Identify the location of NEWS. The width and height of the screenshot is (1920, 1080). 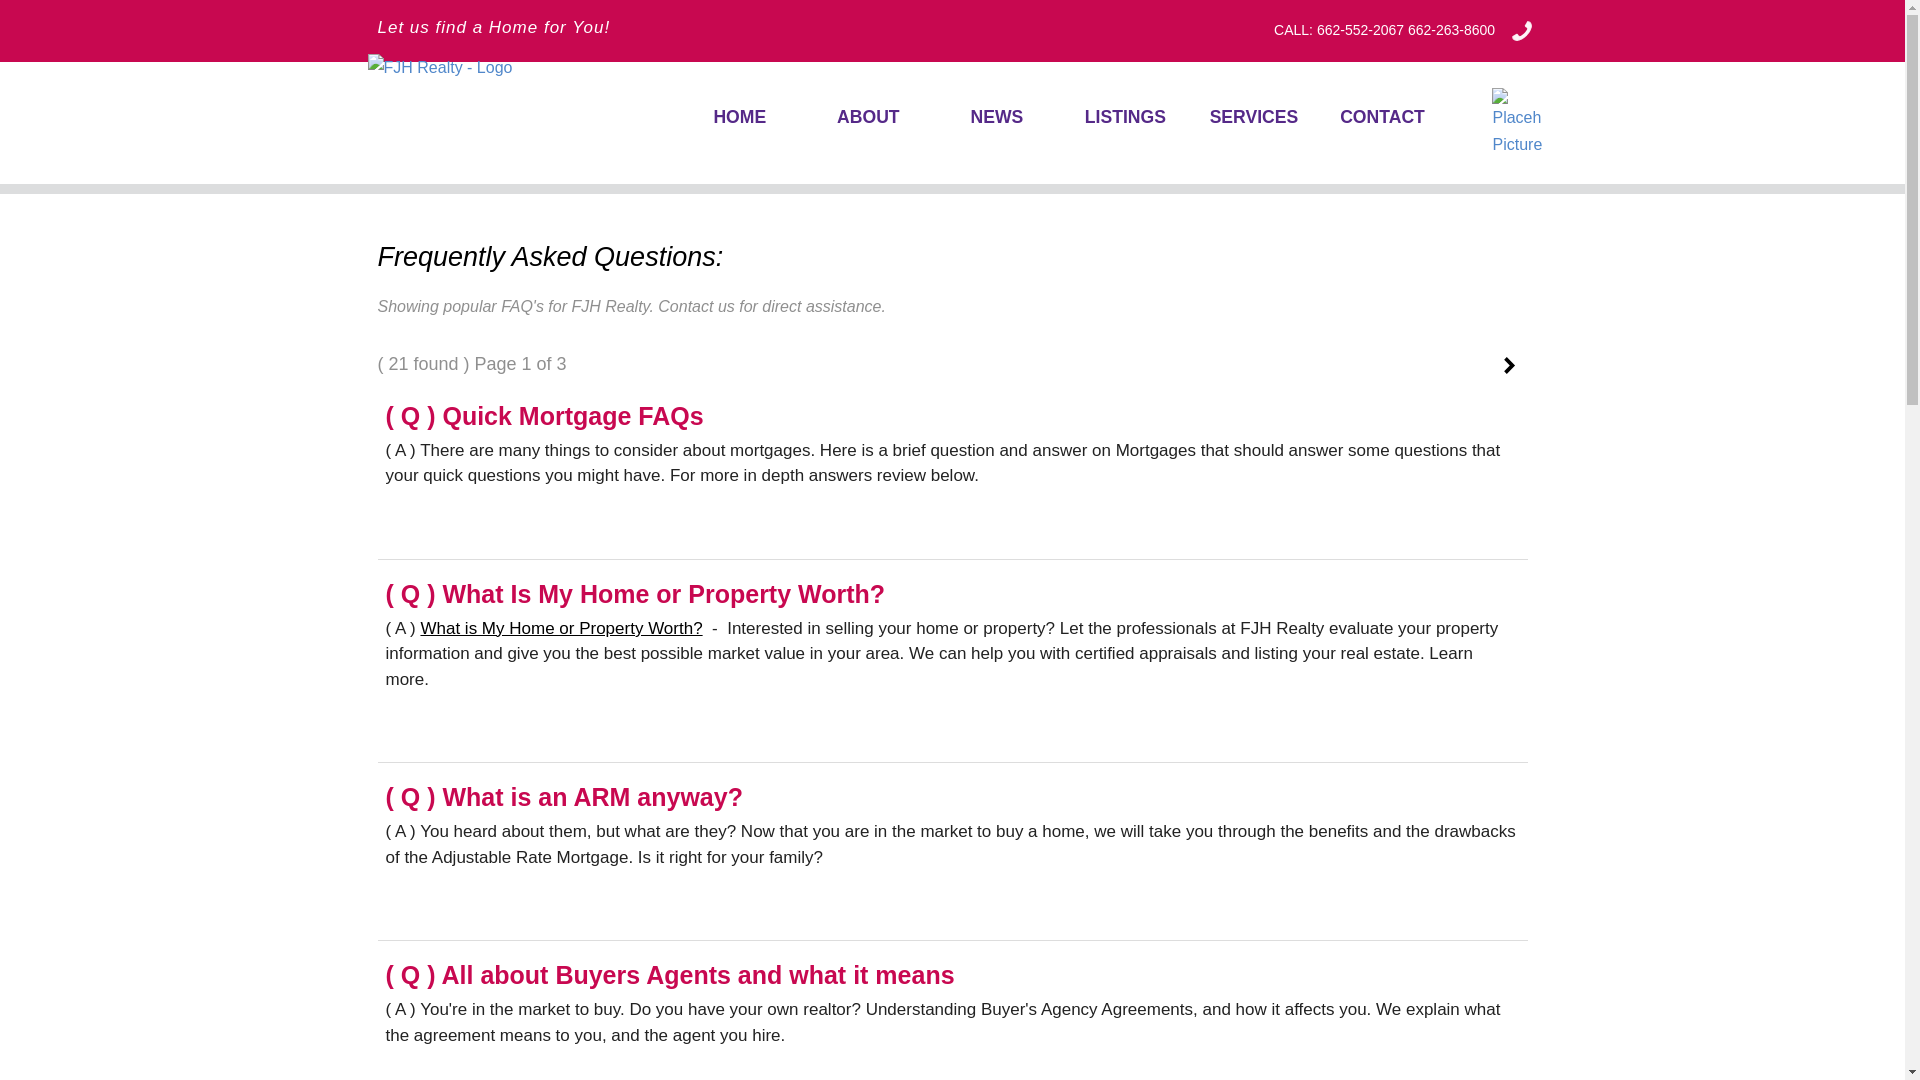
(996, 116).